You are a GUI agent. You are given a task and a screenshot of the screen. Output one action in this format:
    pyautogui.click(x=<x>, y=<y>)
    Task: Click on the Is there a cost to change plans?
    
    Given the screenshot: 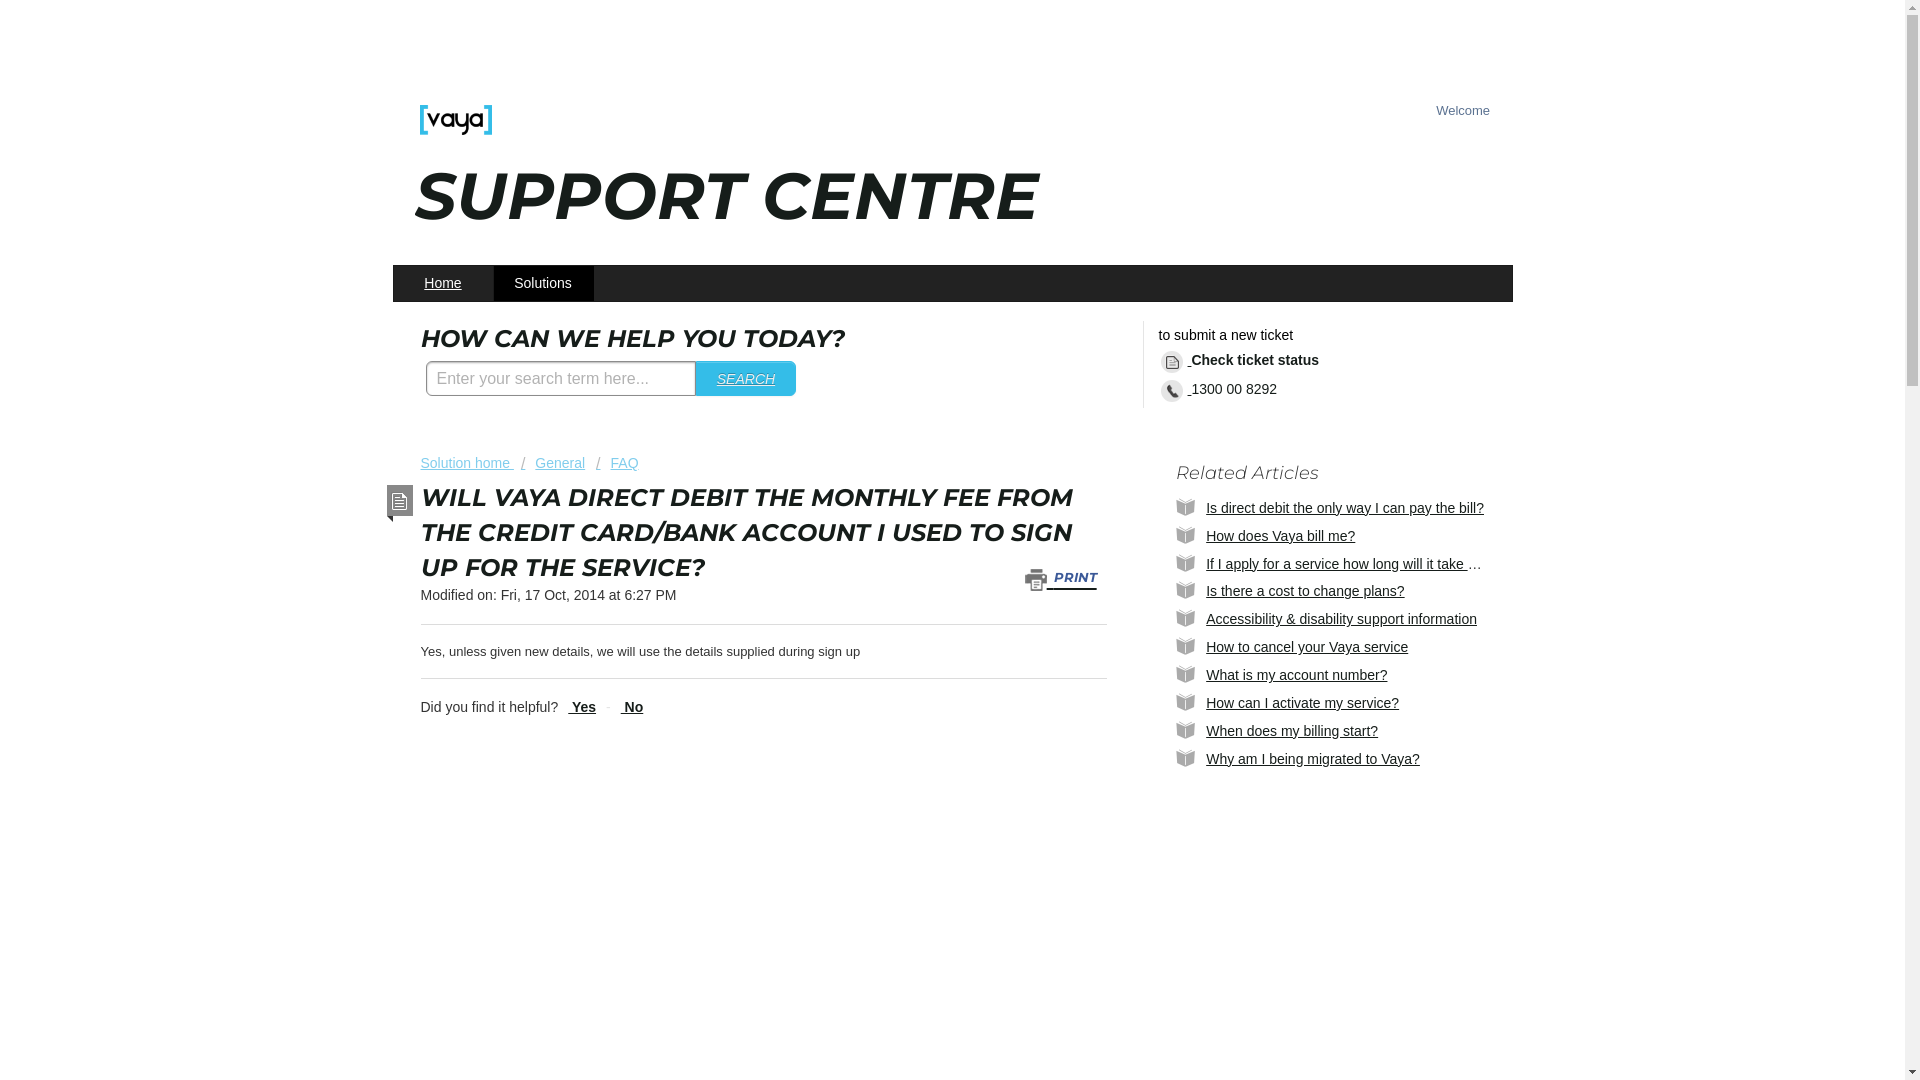 What is the action you would take?
    pyautogui.click(x=1305, y=591)
    